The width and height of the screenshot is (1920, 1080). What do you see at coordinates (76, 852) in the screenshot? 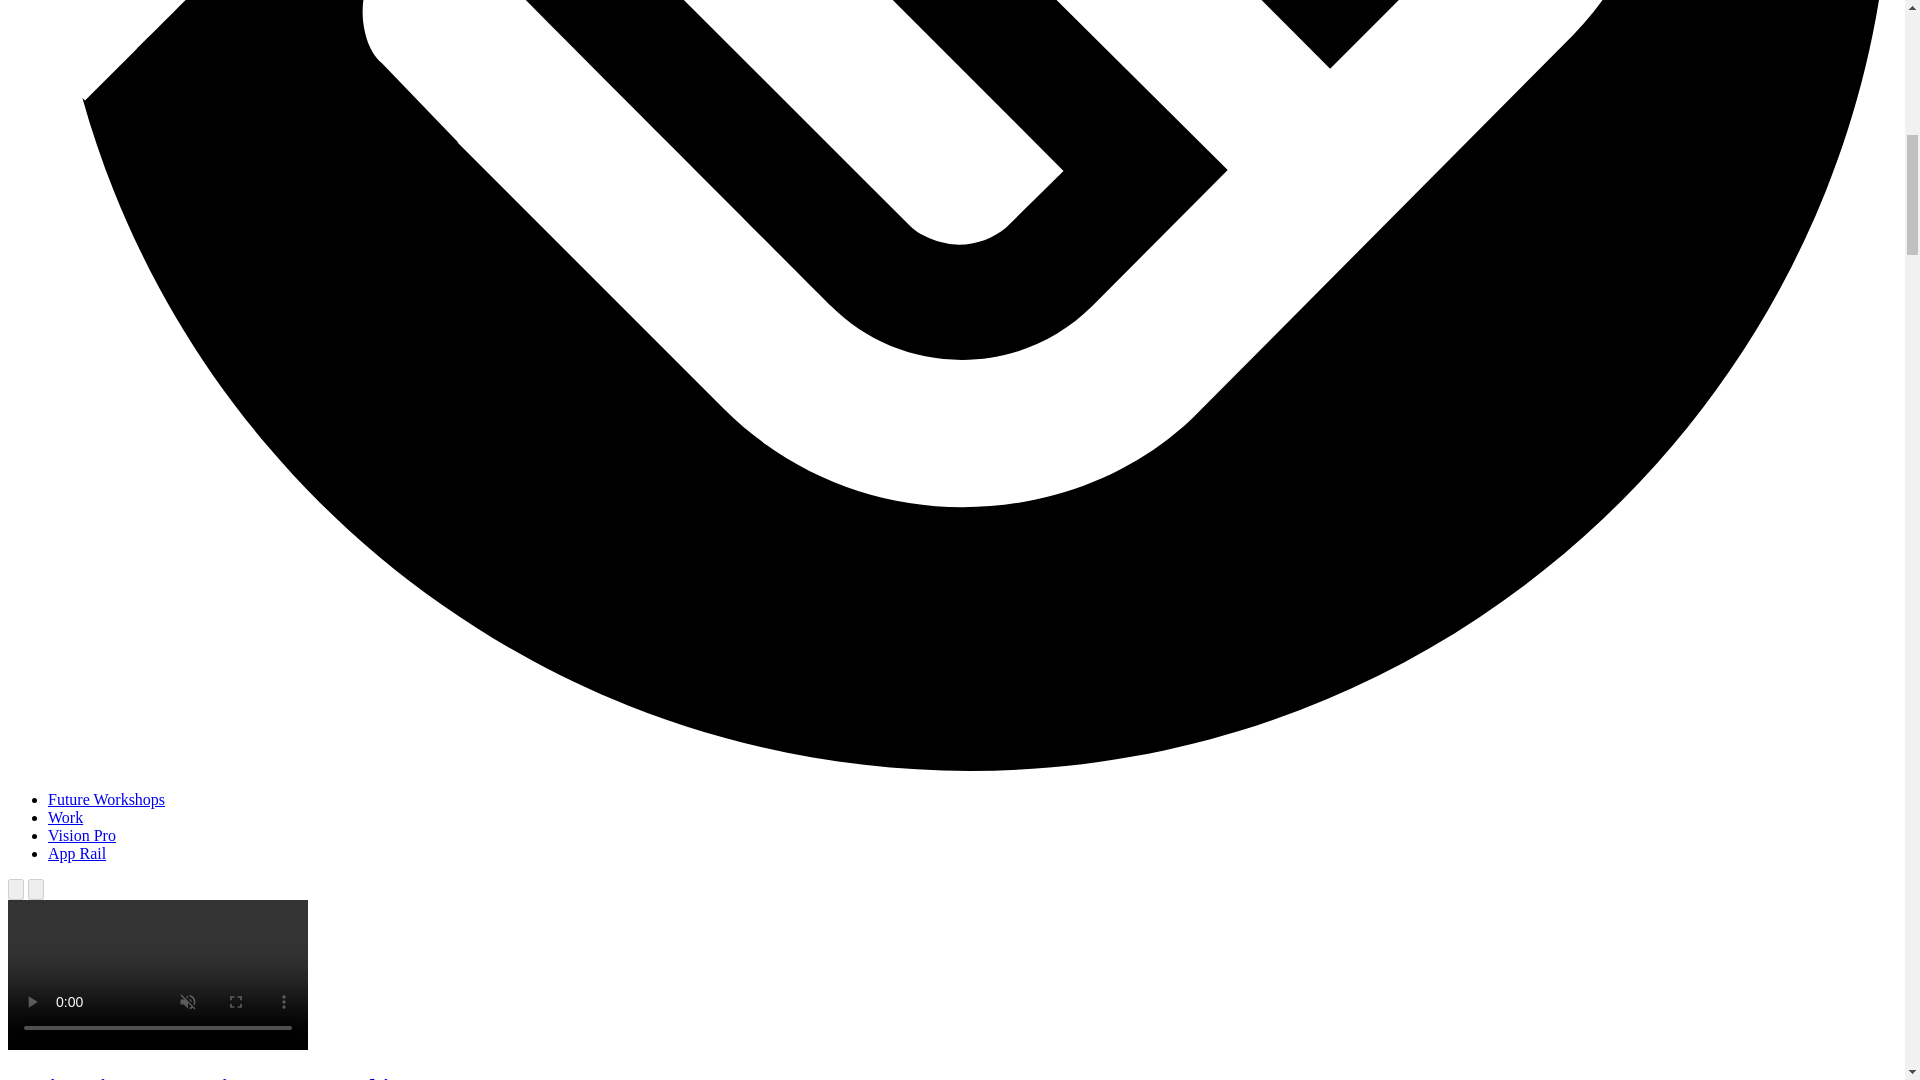
I see `App Rail` at bounding box center [76, 852].